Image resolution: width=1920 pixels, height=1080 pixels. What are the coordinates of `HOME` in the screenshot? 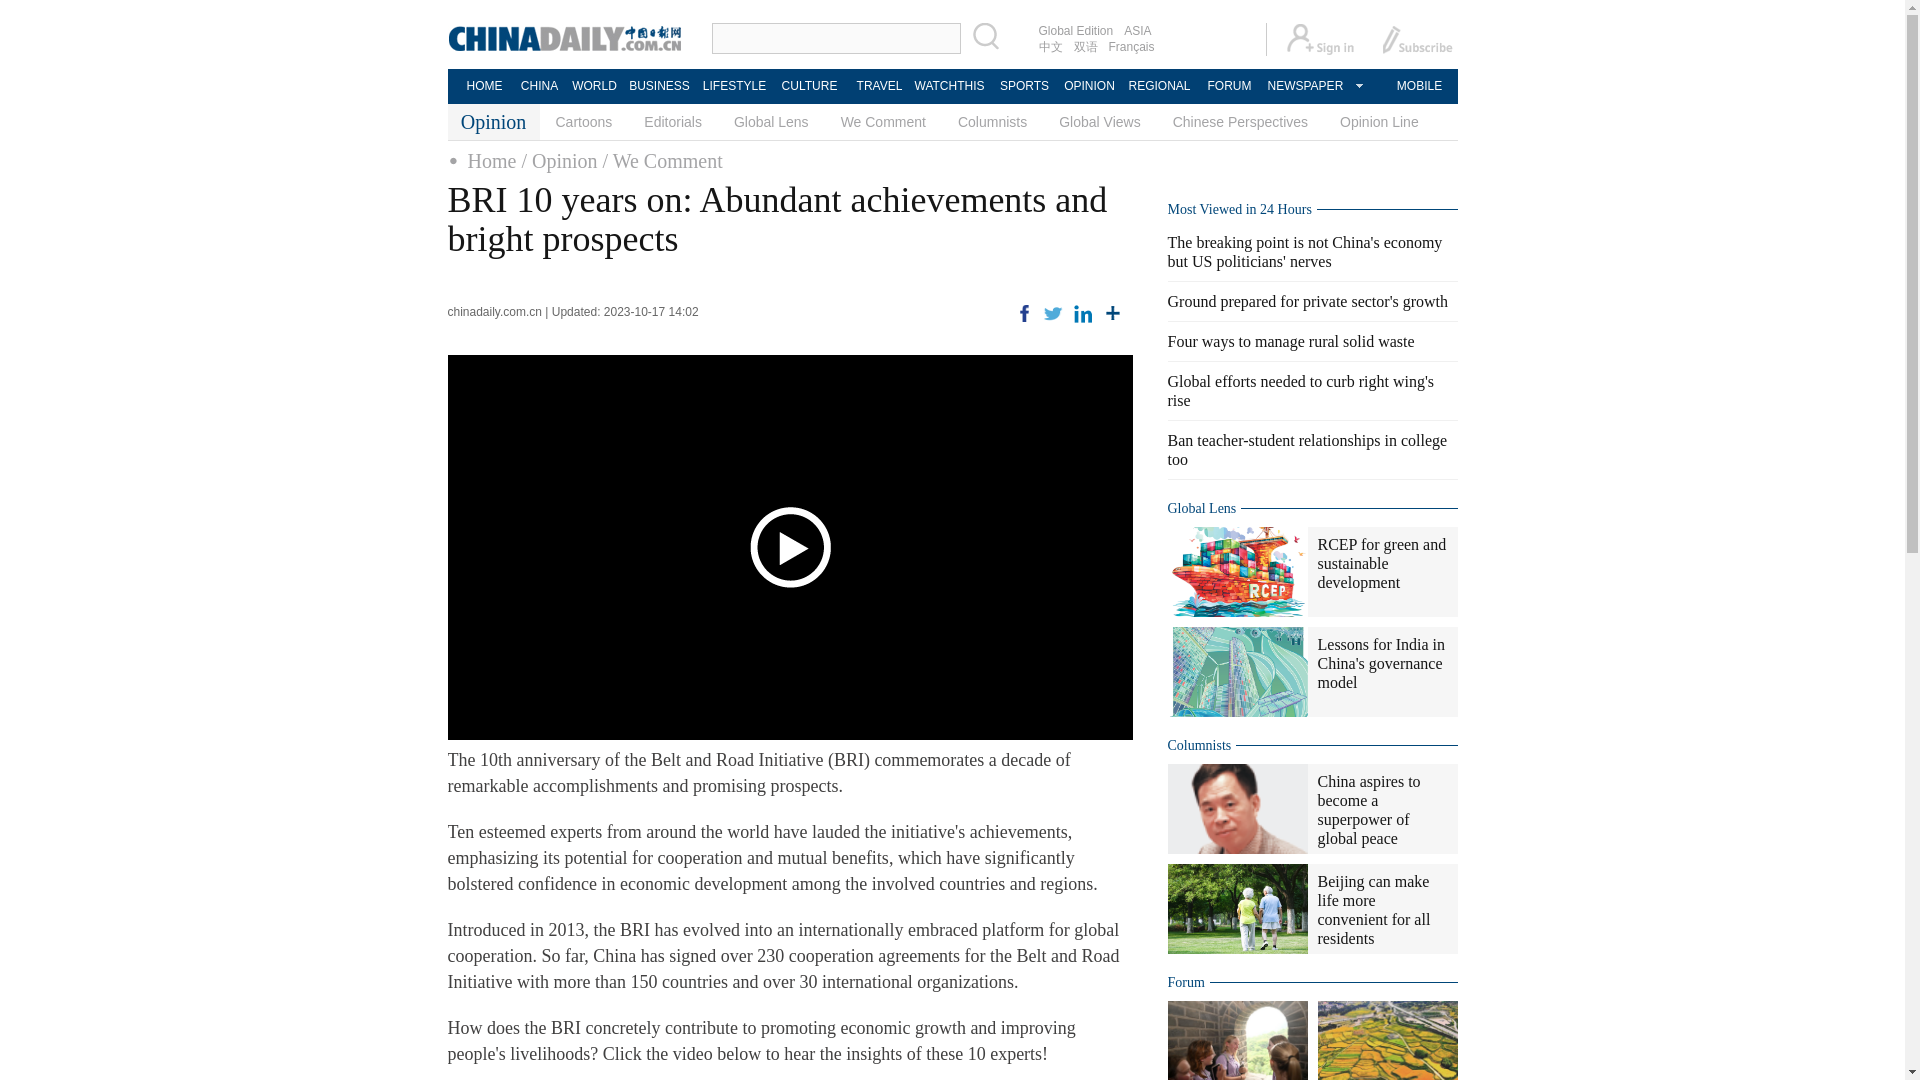 It's located at (484, 86).